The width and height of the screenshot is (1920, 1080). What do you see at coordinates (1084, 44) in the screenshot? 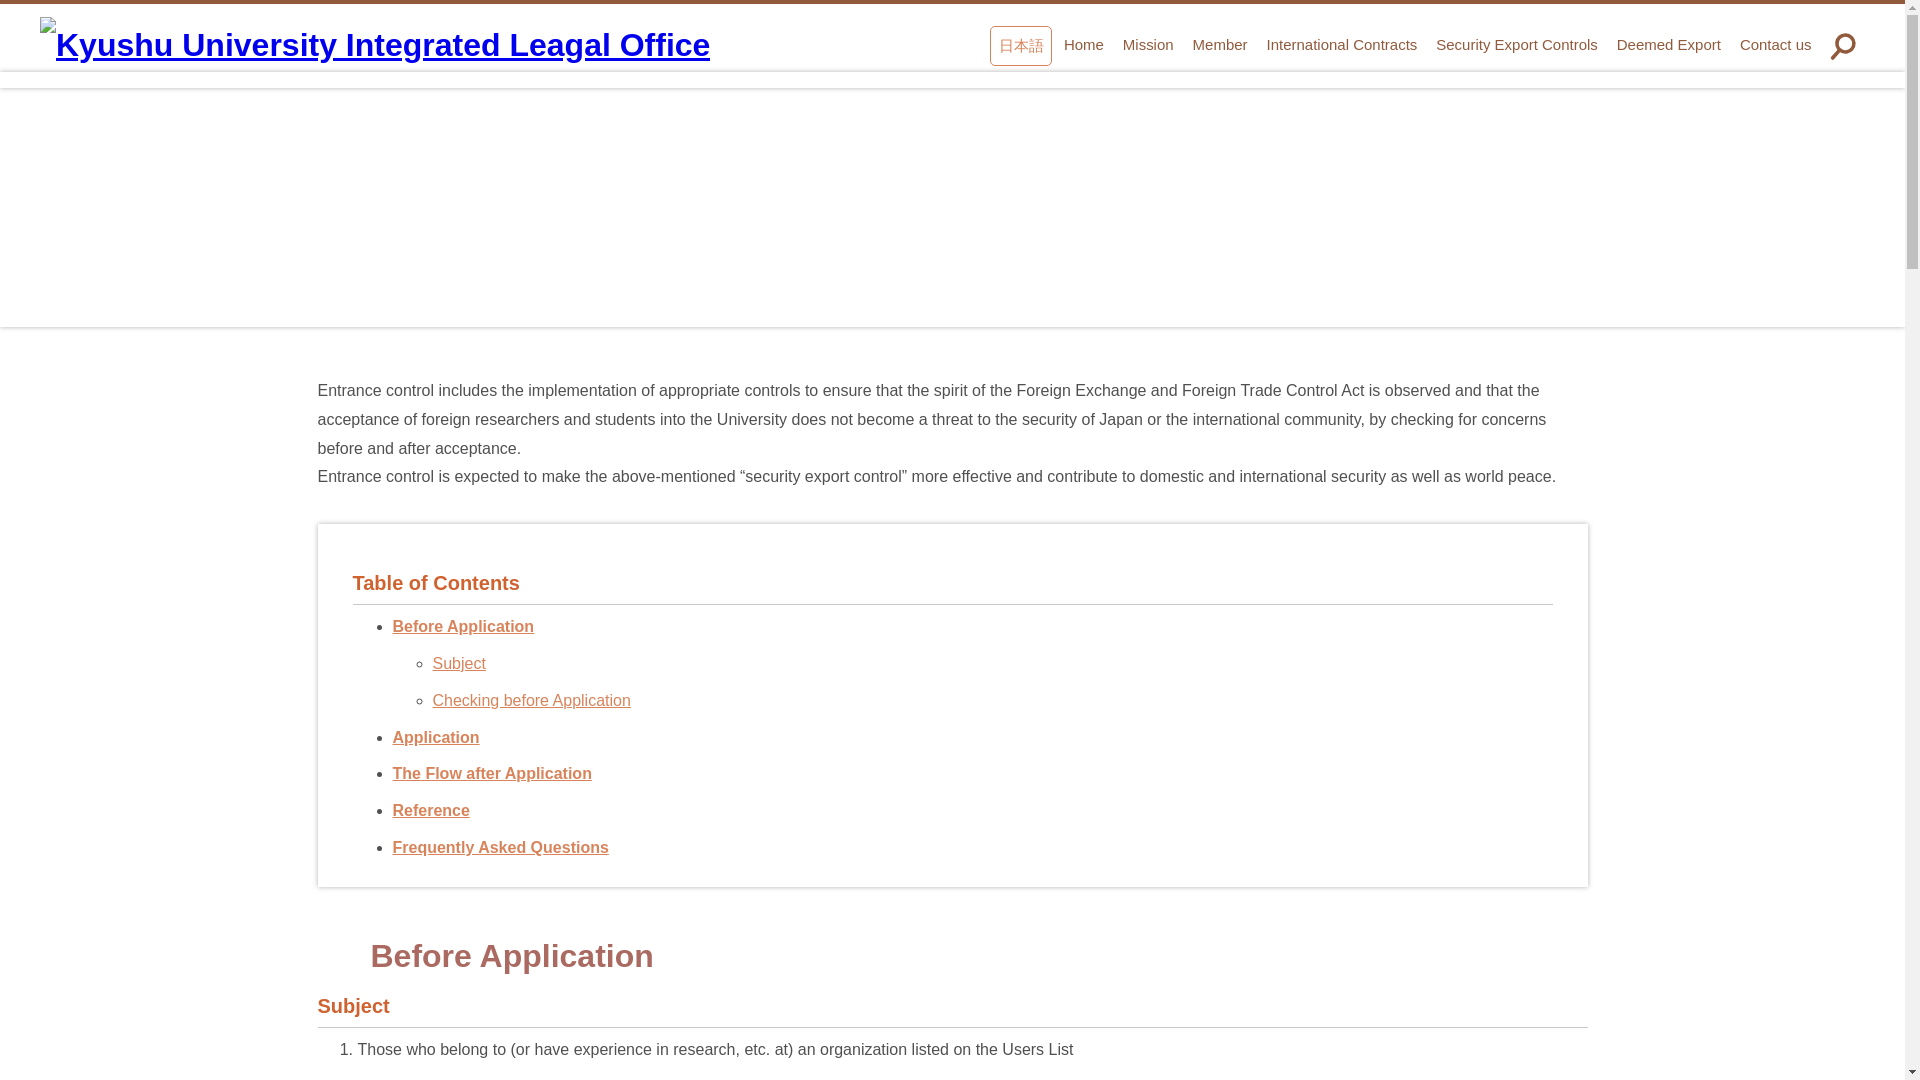
I see `Home` at bounding box center [1084, 44].